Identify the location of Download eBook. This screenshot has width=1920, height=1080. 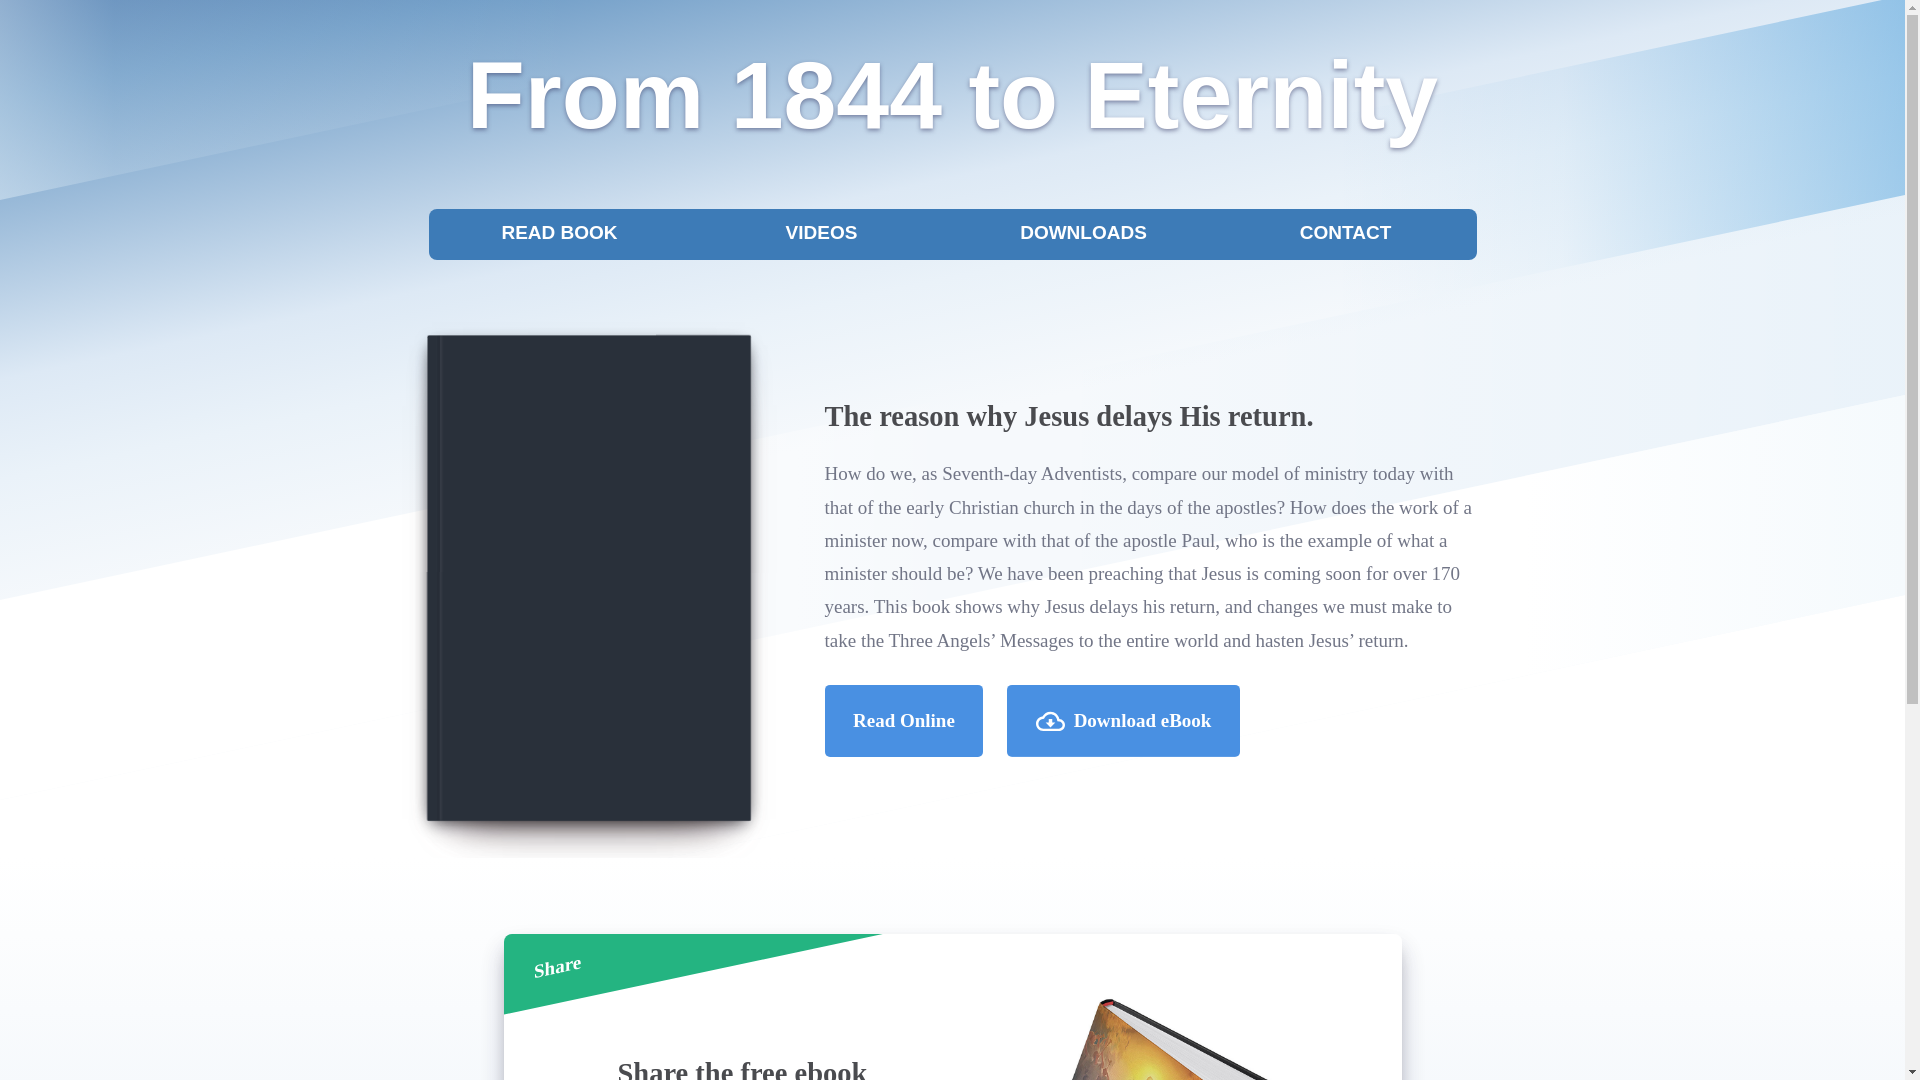
(1124, 720).